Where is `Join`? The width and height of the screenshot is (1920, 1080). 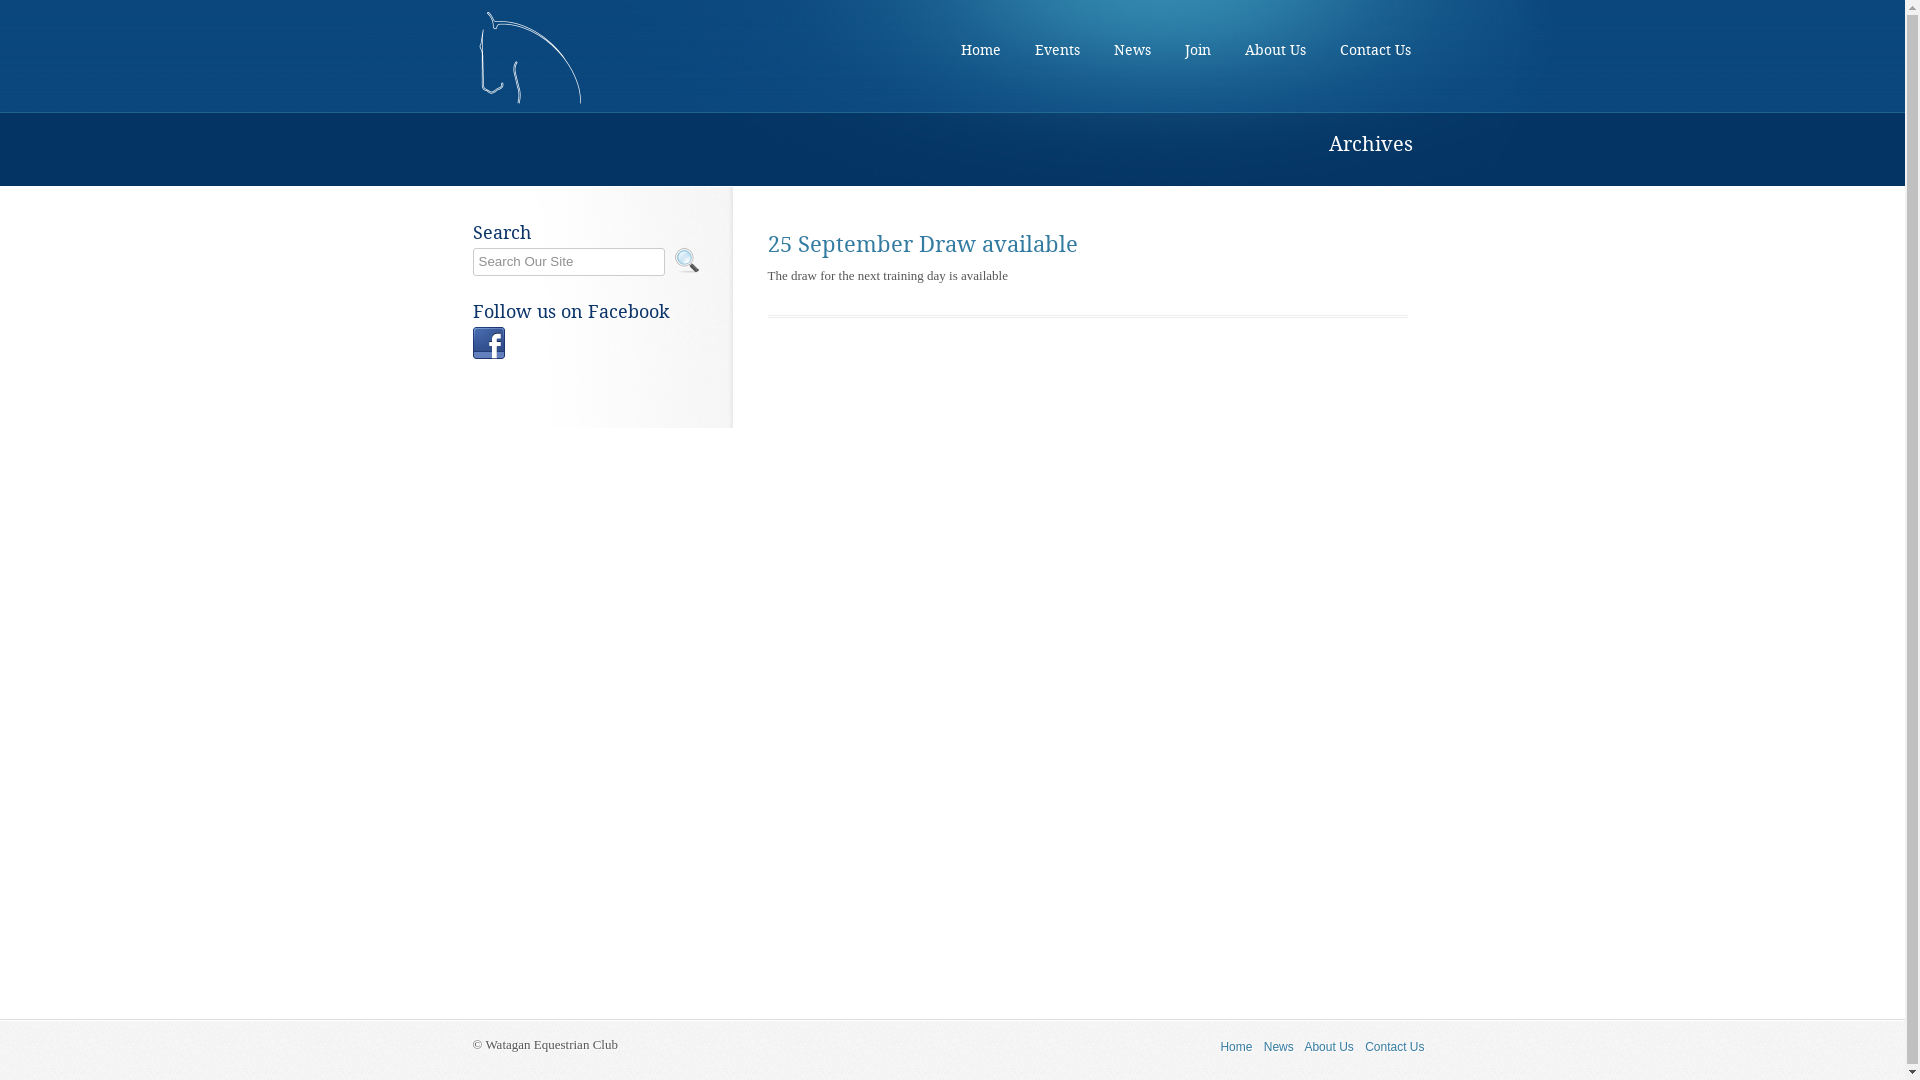 Join is located at coordinates (1197, 50).